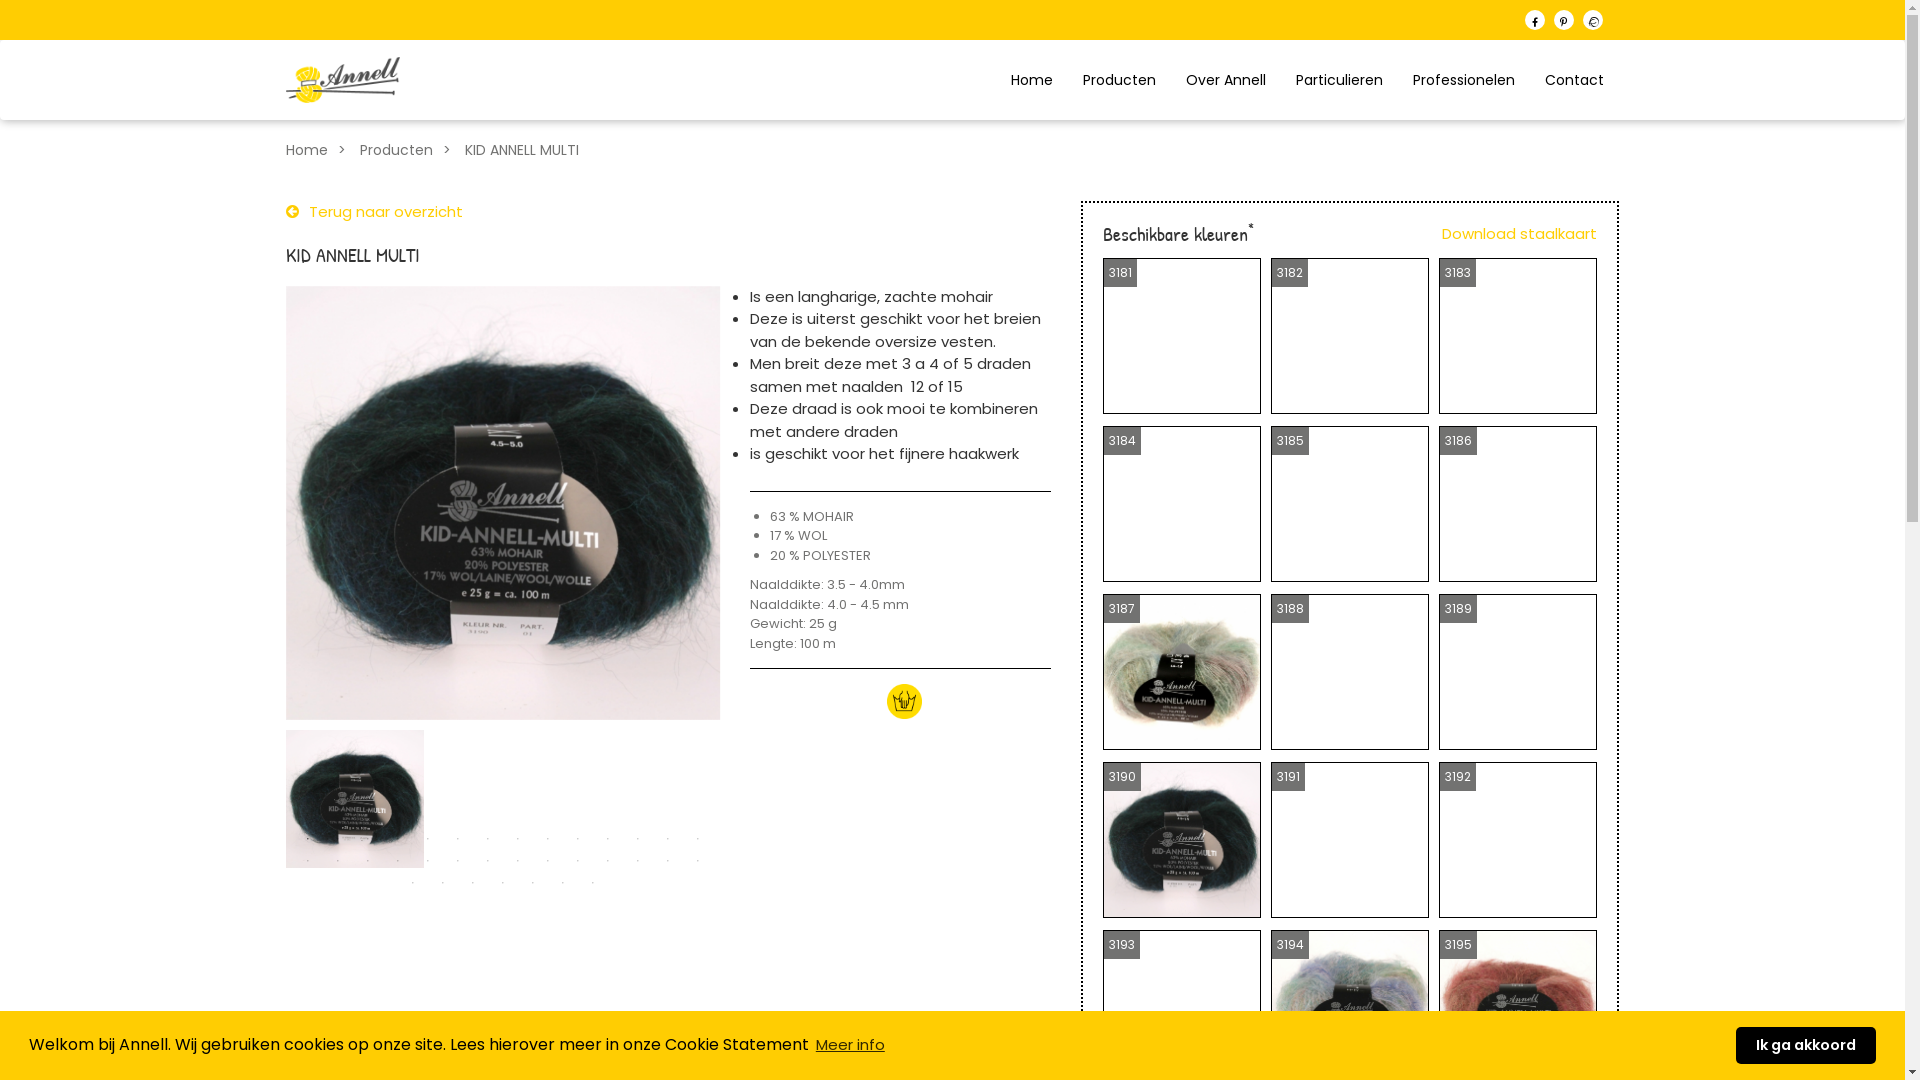  What do you see at coordinates (548, 860) in the screenshot?
I see `23` at bounding box center [548, 860].